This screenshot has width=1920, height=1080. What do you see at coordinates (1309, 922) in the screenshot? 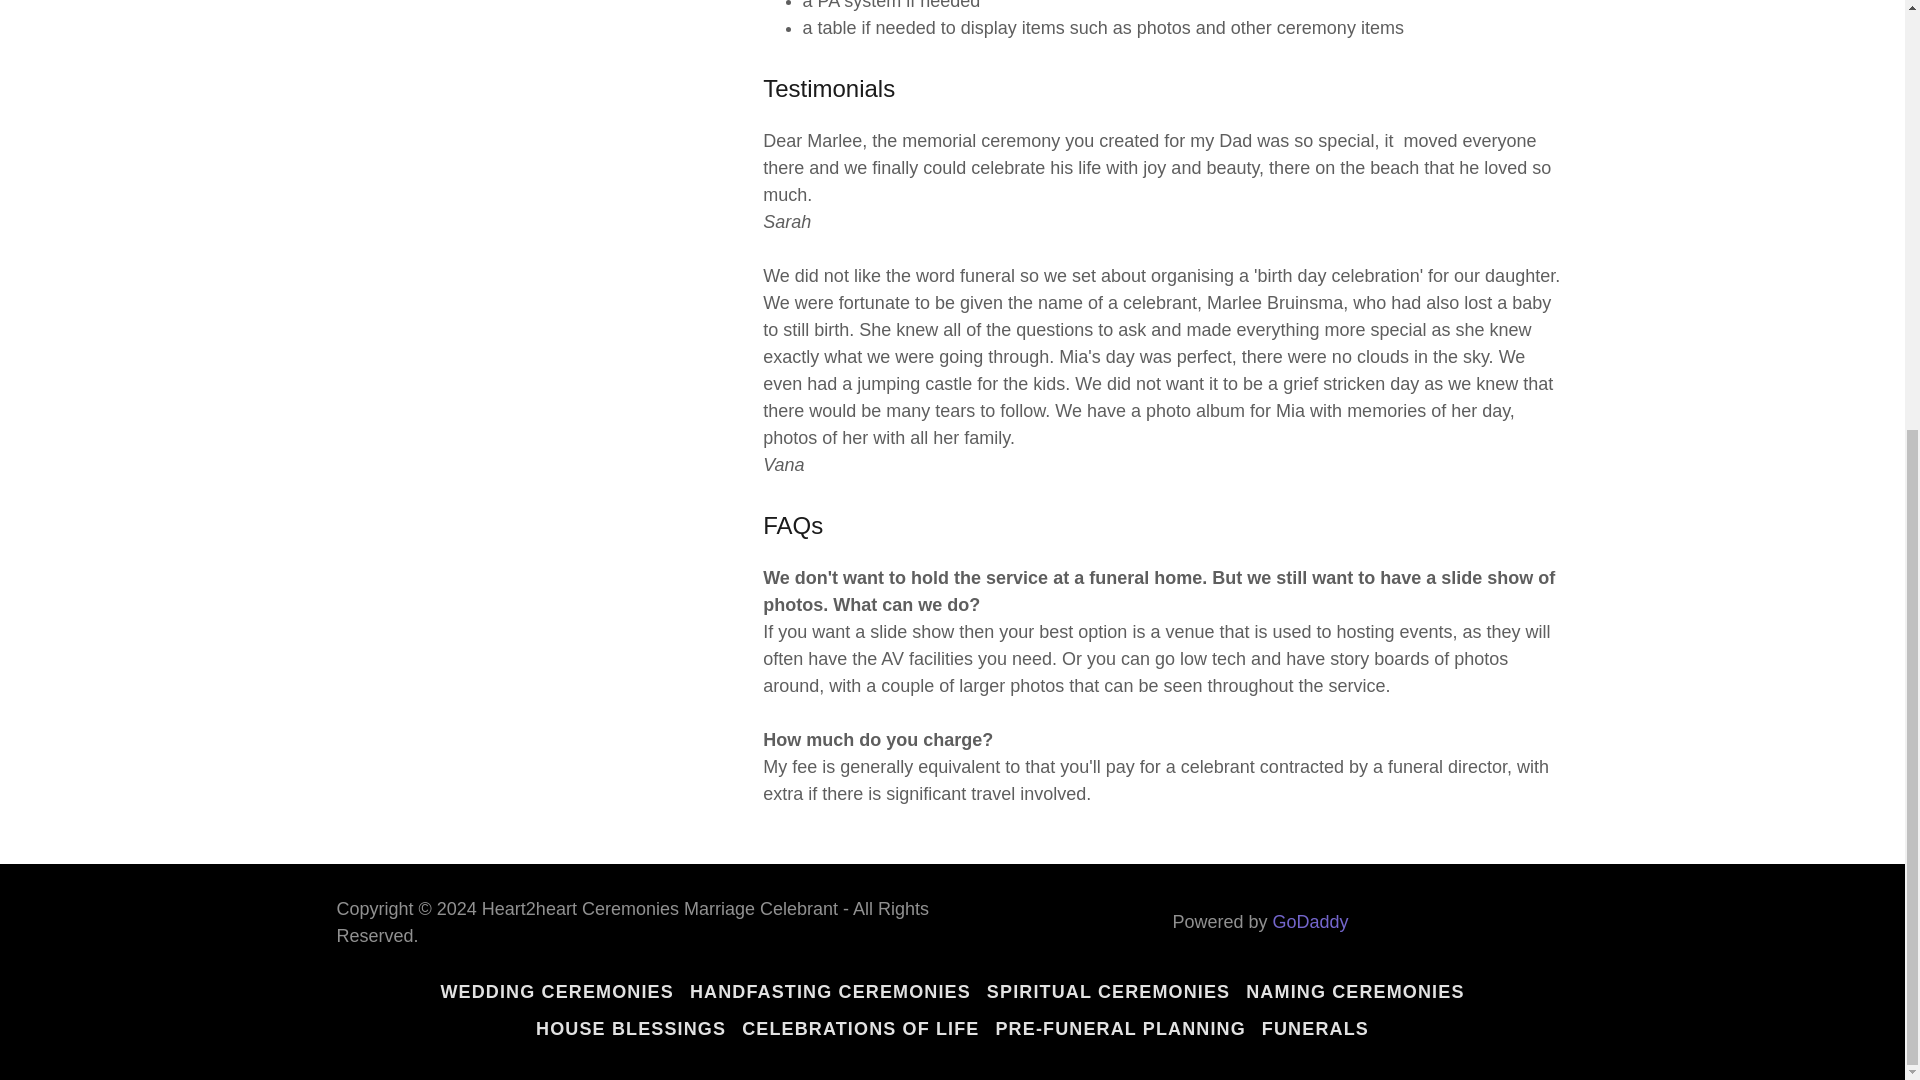
I see `GoDaddy` at bounding box center [1309, 922].